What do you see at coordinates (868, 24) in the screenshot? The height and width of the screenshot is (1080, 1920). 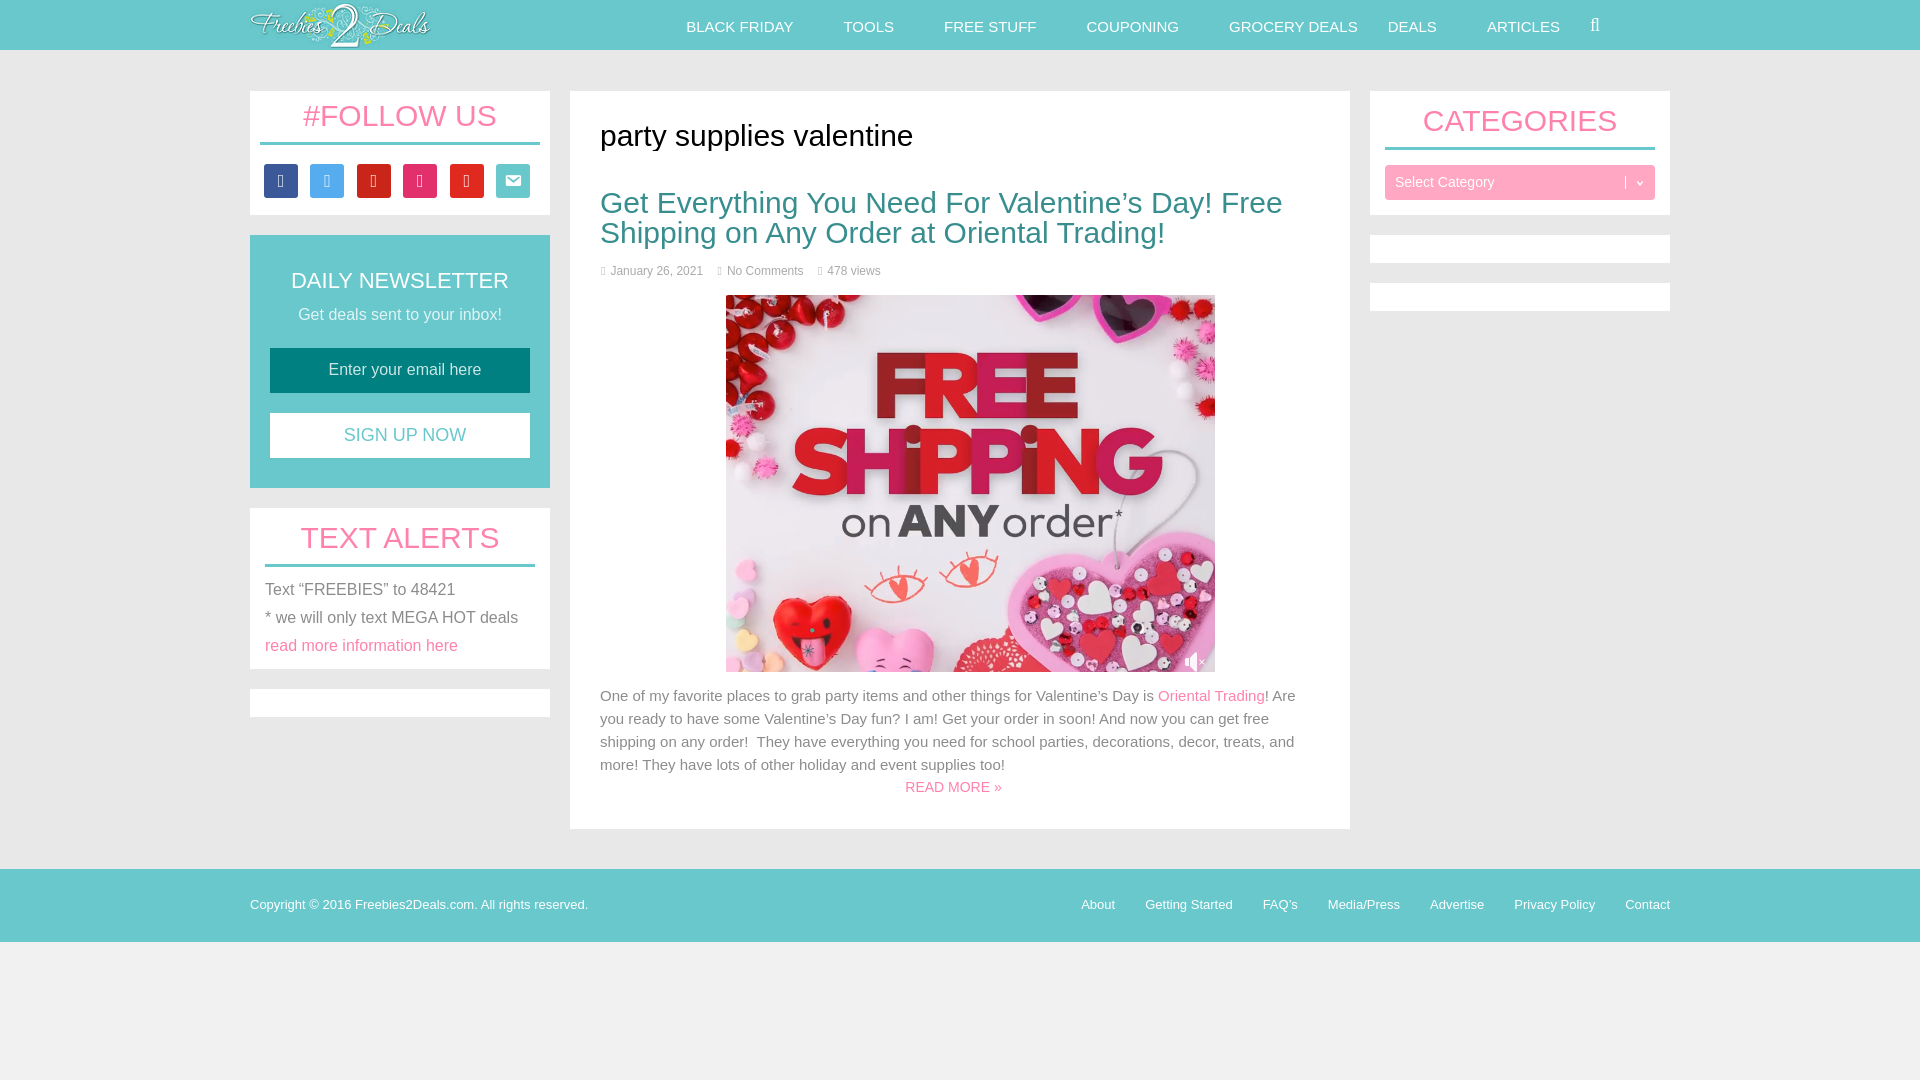 I see `TOOLS` at bounding box center [868, 24].